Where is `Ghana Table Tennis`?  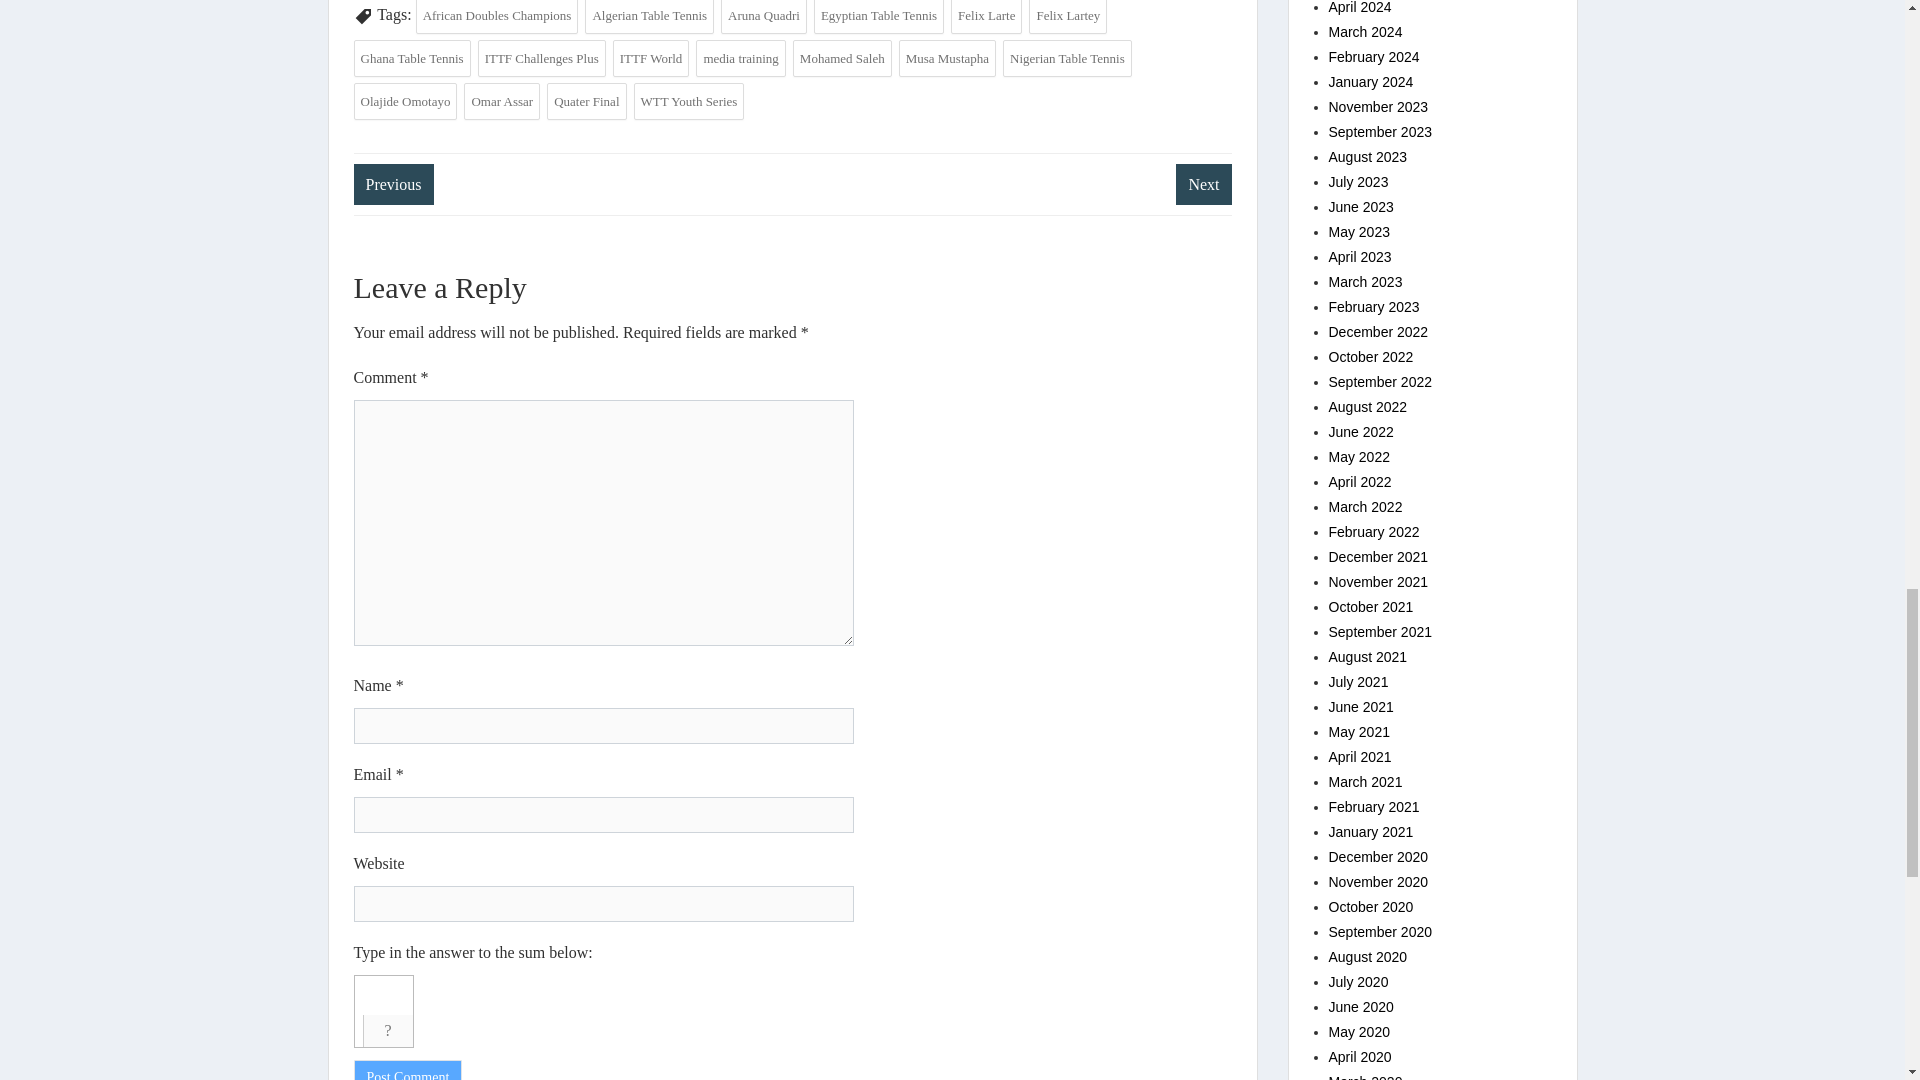
Ghana Table Tennis is located at coordinates (412, 58).